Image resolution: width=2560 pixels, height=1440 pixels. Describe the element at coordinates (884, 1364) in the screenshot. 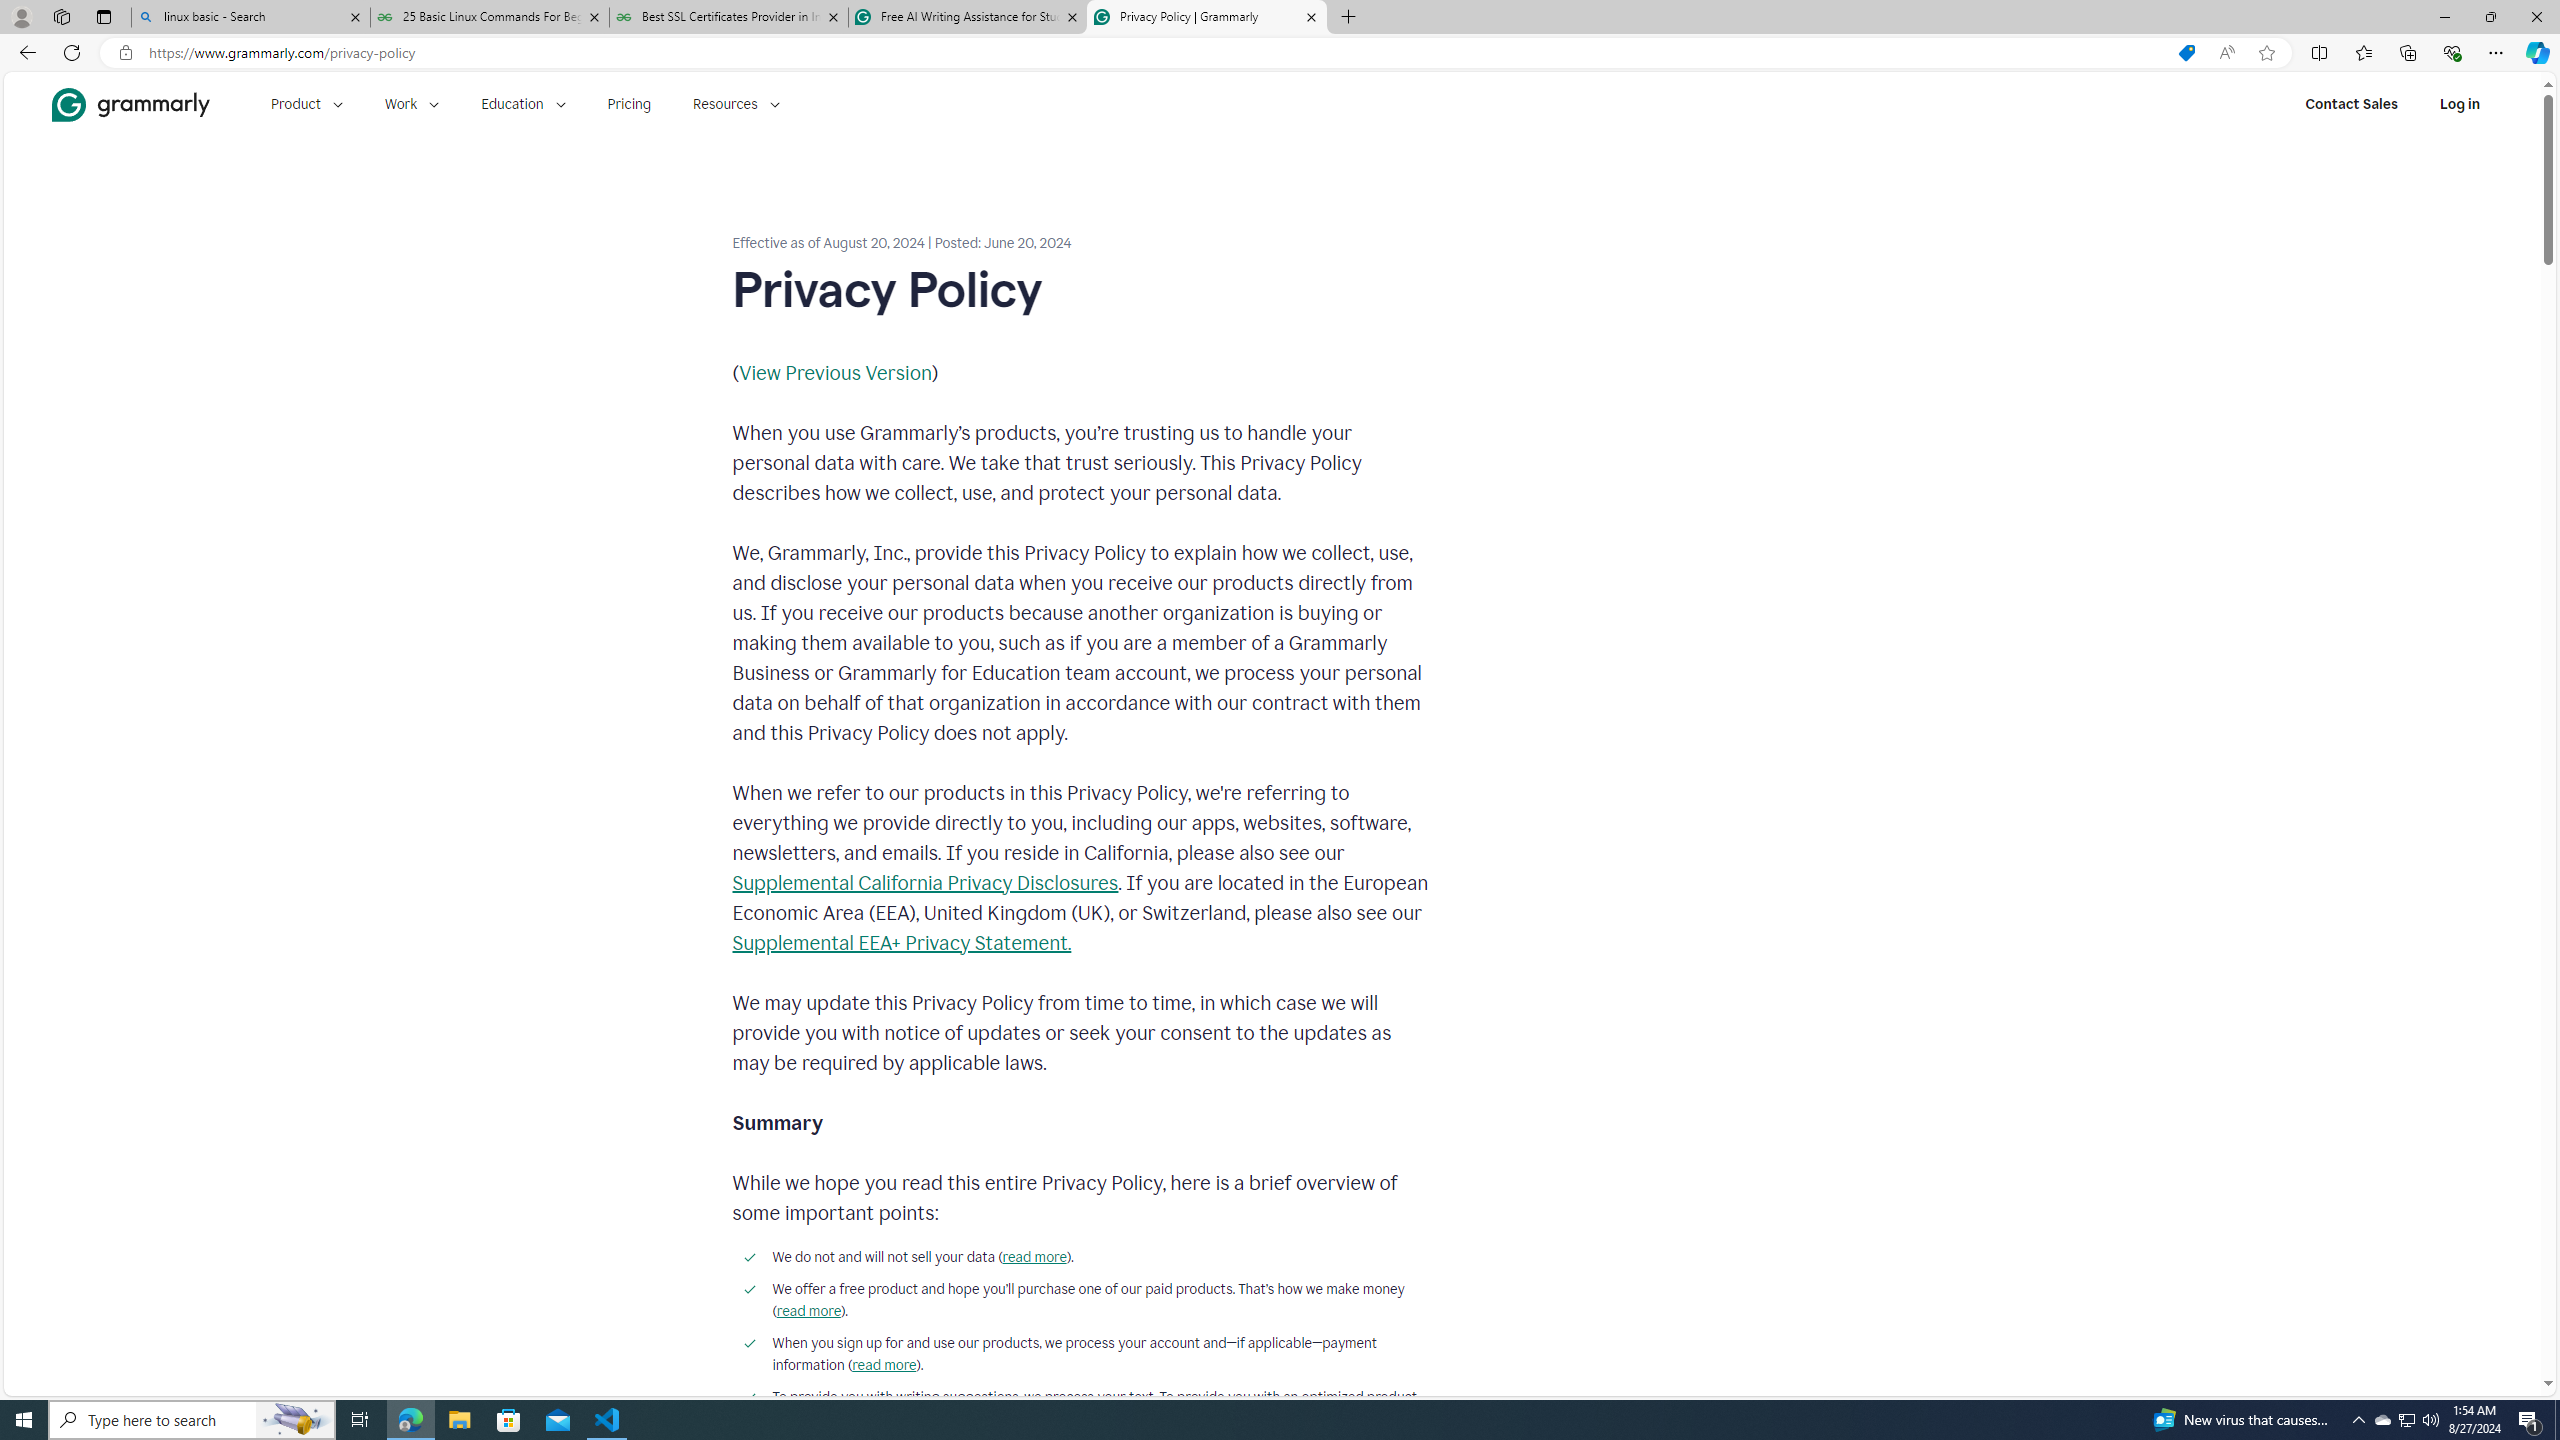

I see `read more` at that location.